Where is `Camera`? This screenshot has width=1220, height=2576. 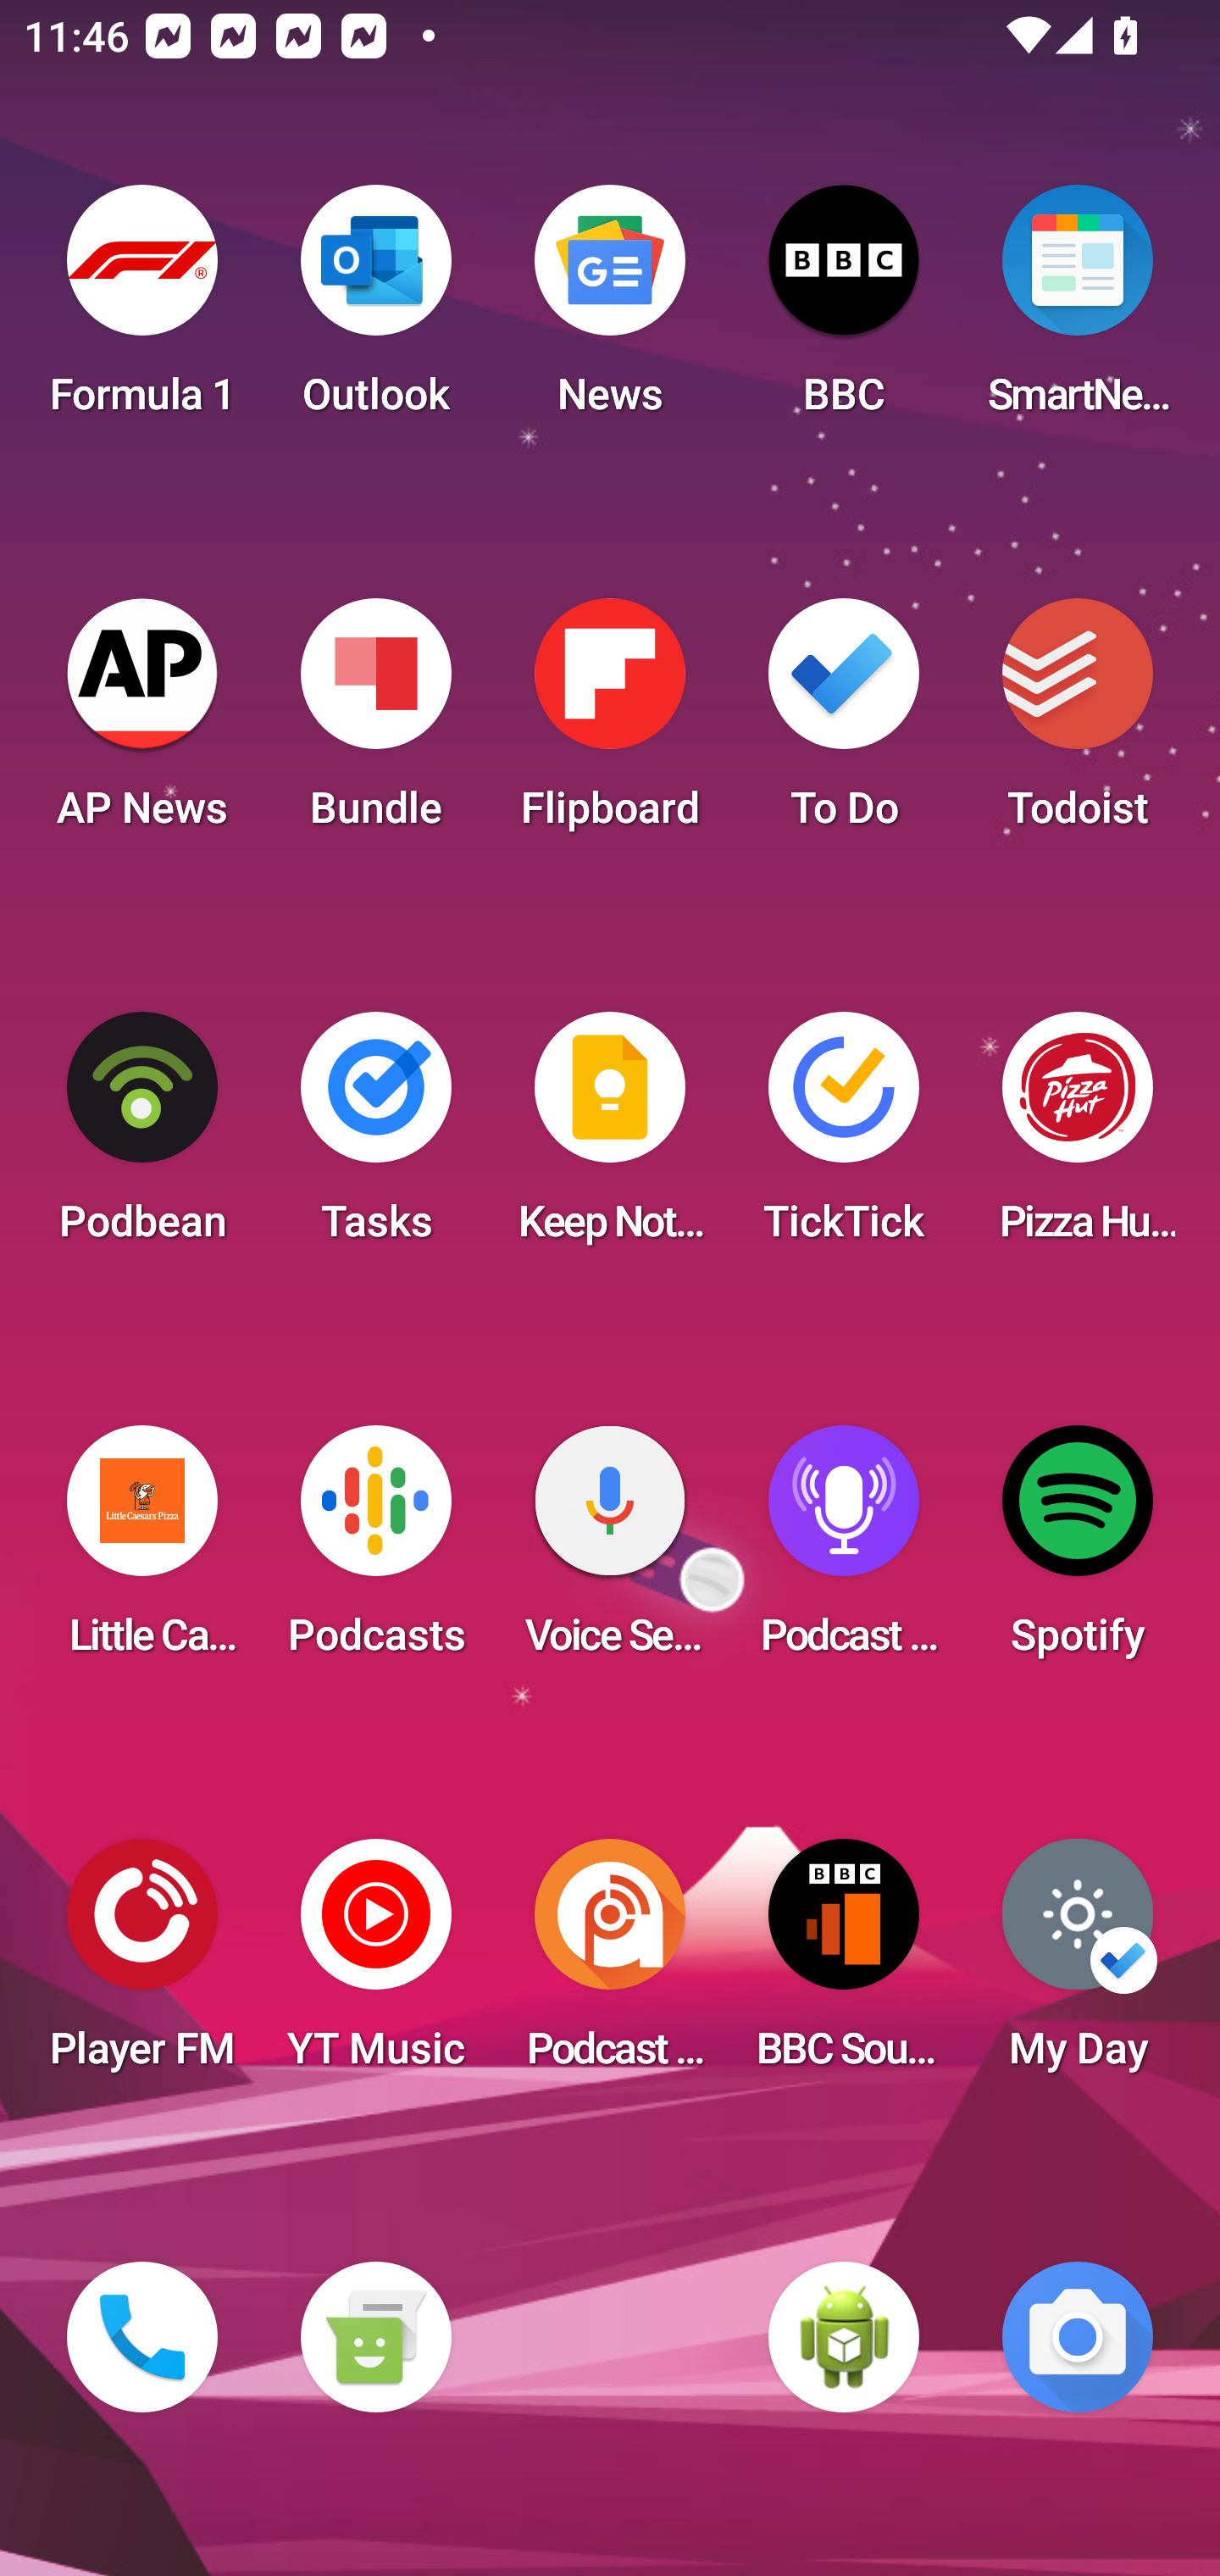 Camera is located at coordinates (1078, 2337).